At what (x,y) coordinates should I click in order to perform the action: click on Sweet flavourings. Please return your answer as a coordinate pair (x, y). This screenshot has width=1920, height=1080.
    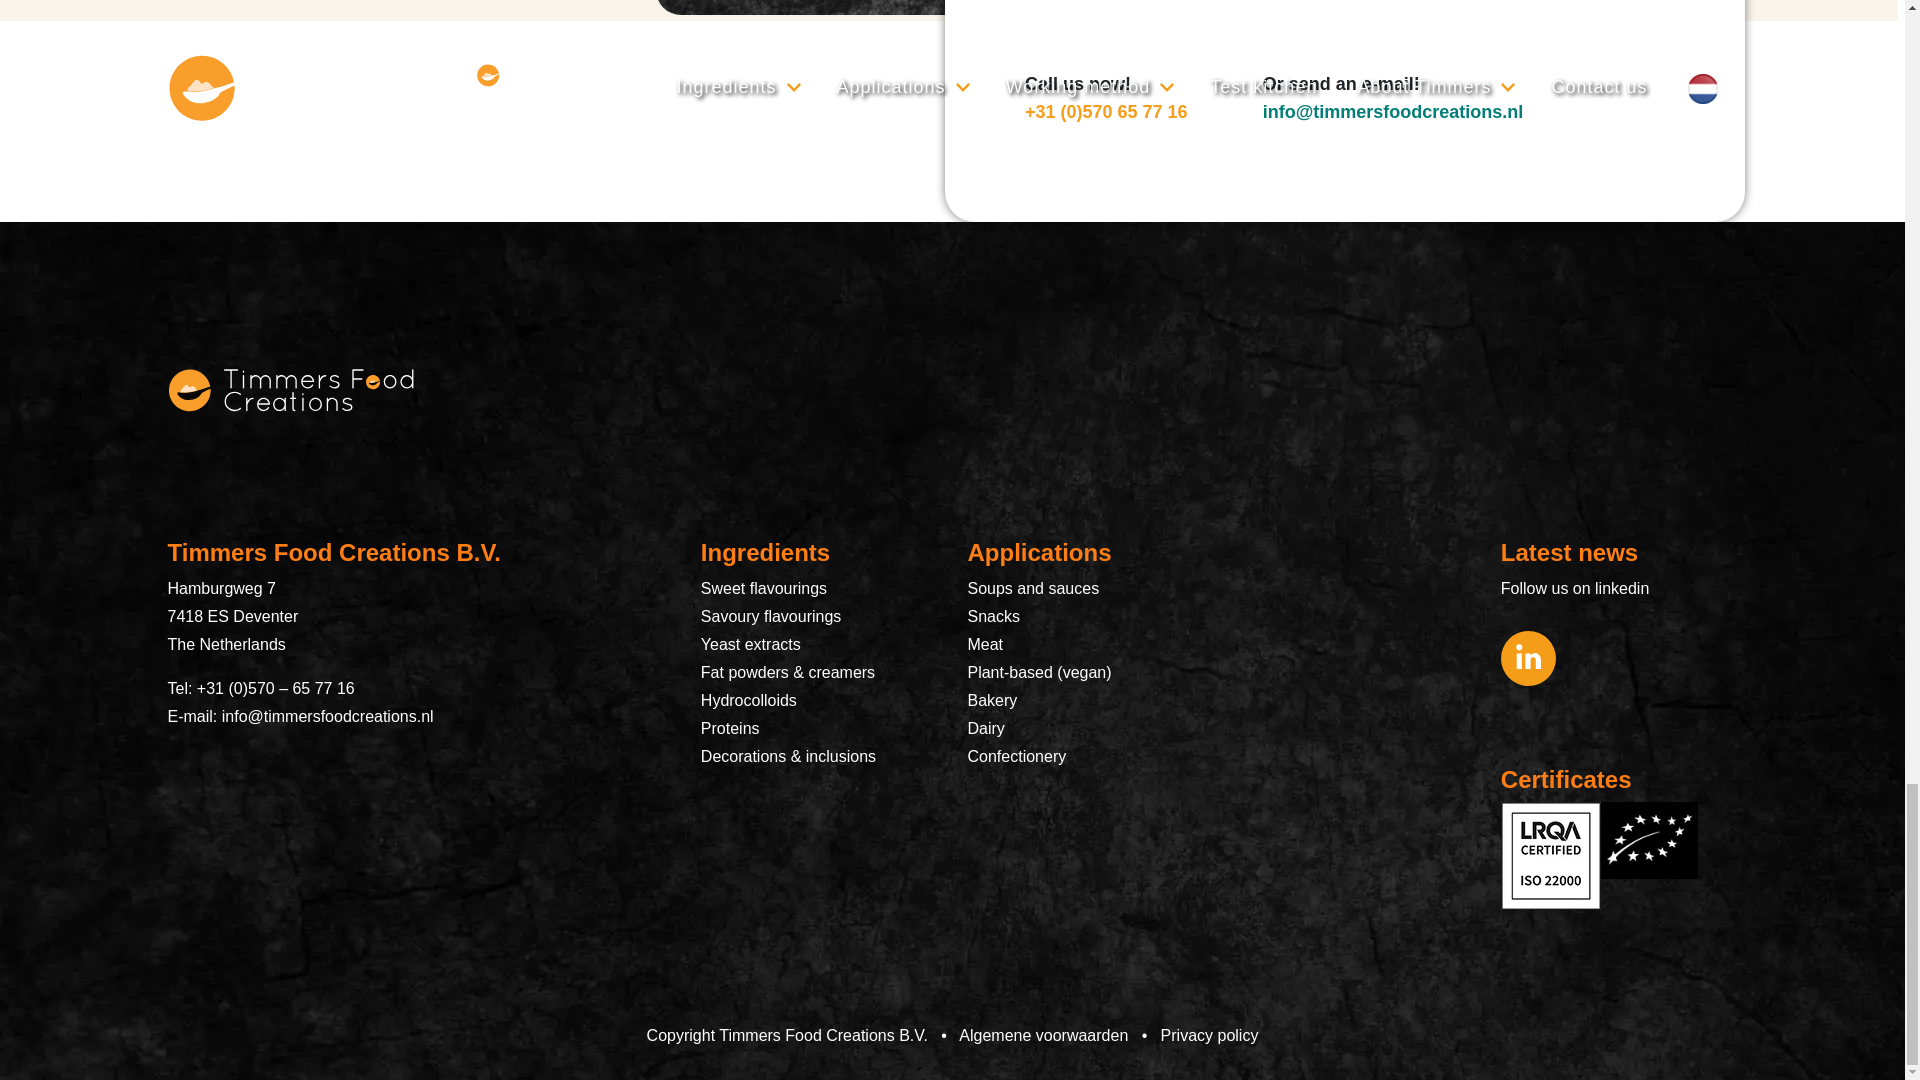
    Looking at the image, I should click on (764, 588).